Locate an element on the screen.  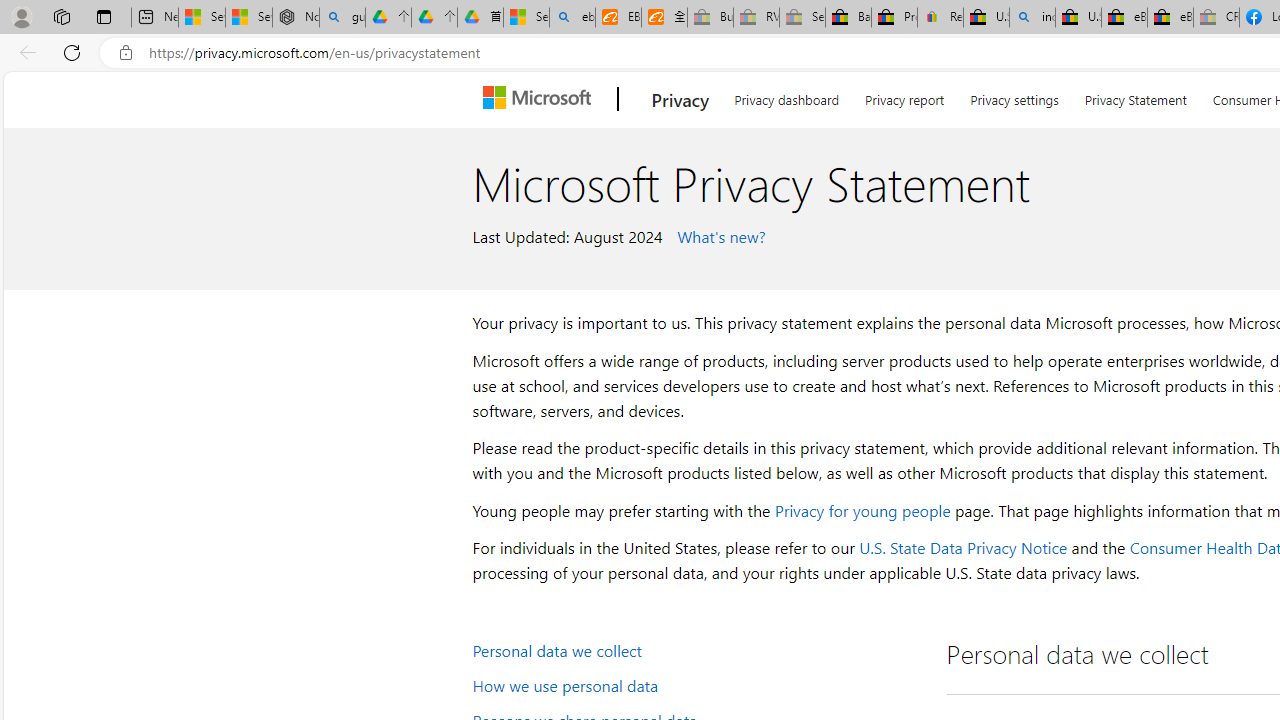
Personal Profile is located at coordinates (21, 16).